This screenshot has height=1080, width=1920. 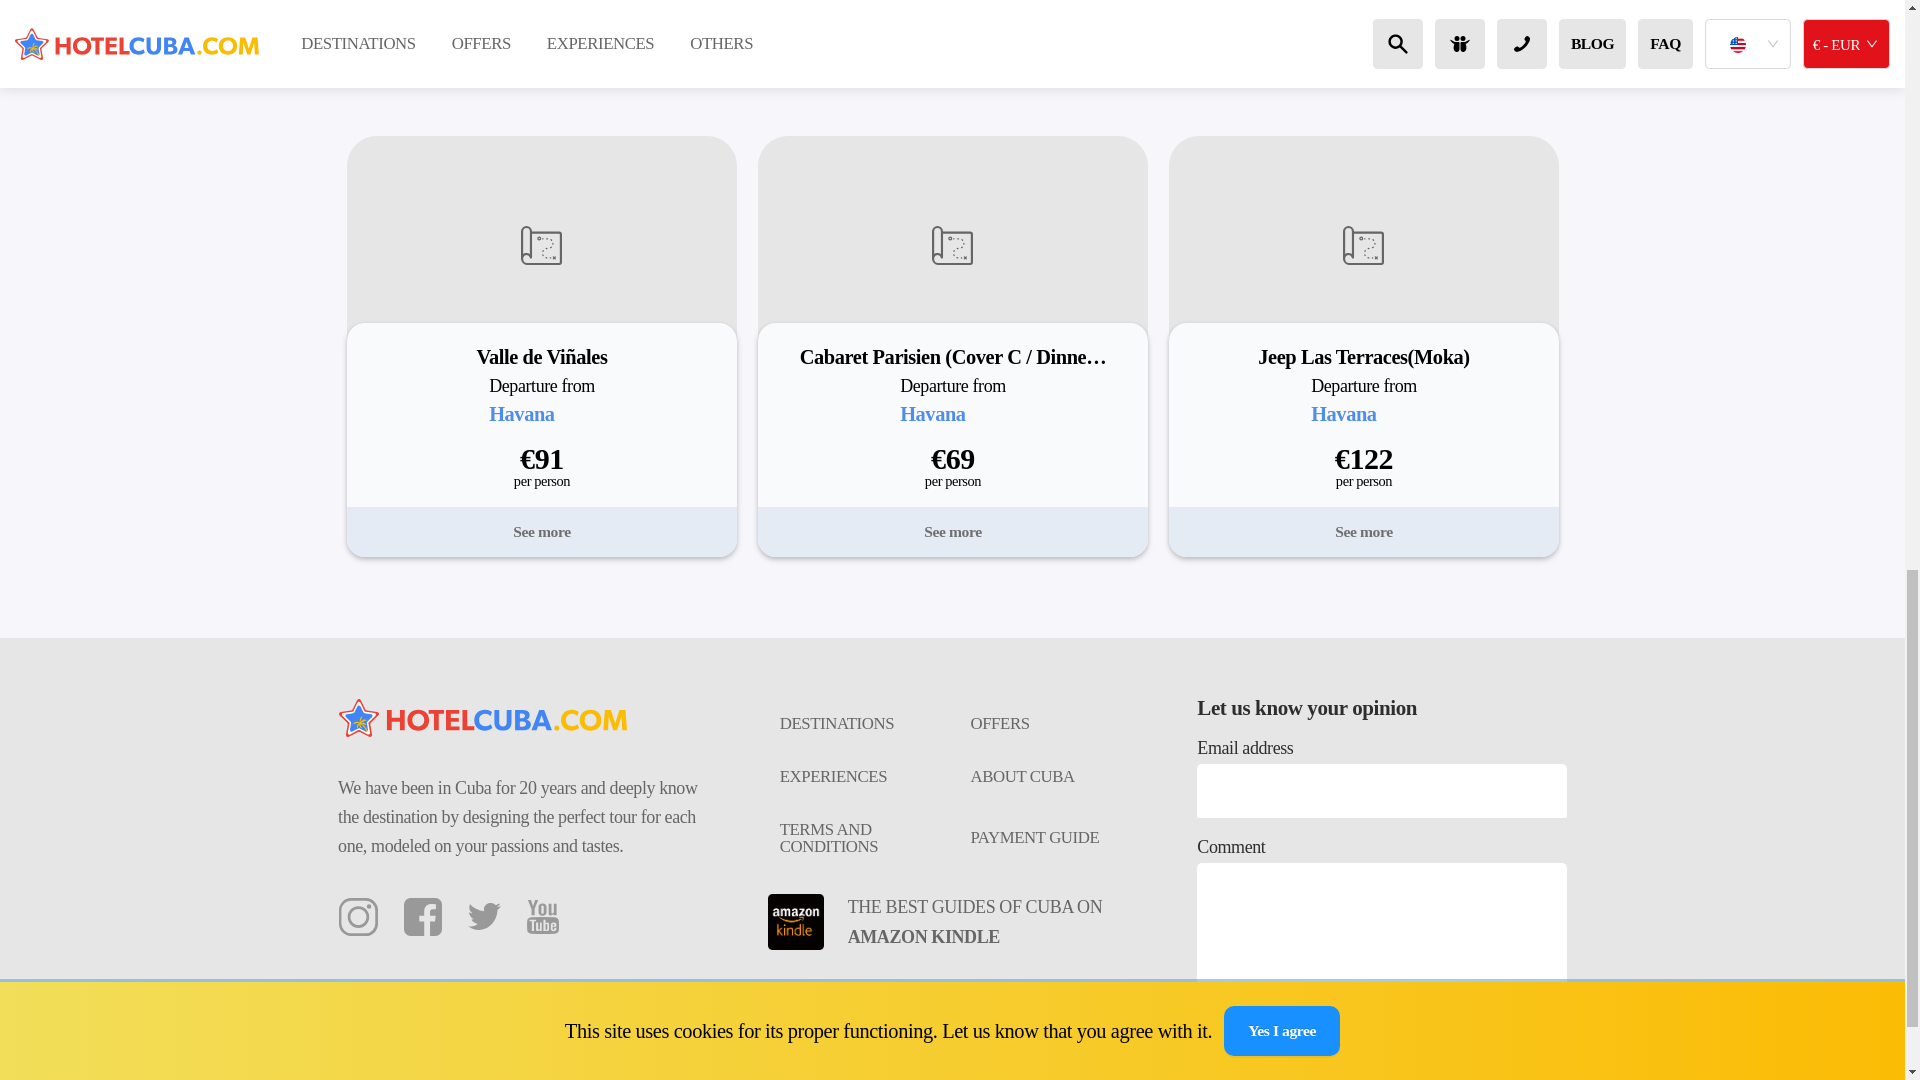 I want to click on Havana, so click(x=1344, y=414).